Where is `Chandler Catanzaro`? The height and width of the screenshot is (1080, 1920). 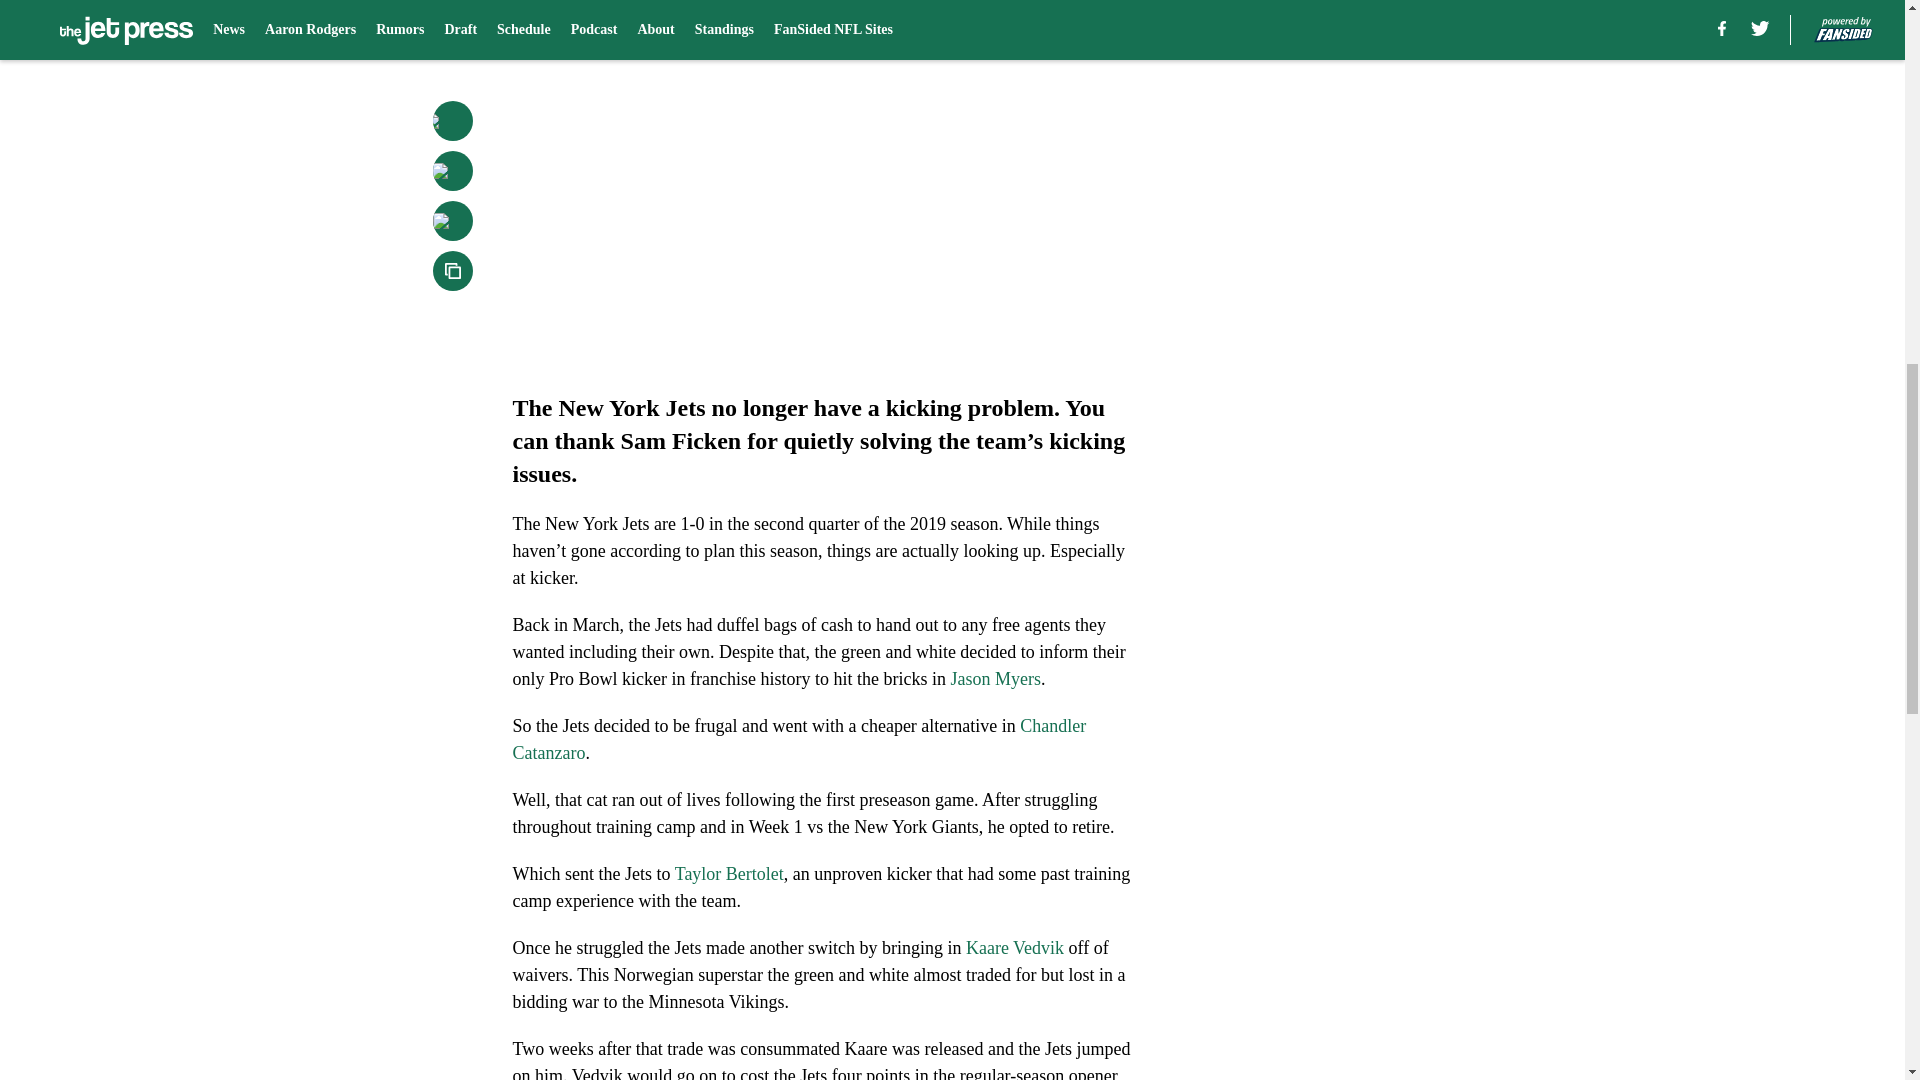 Chandler Catanzaro is located at coordinates (799, 739).